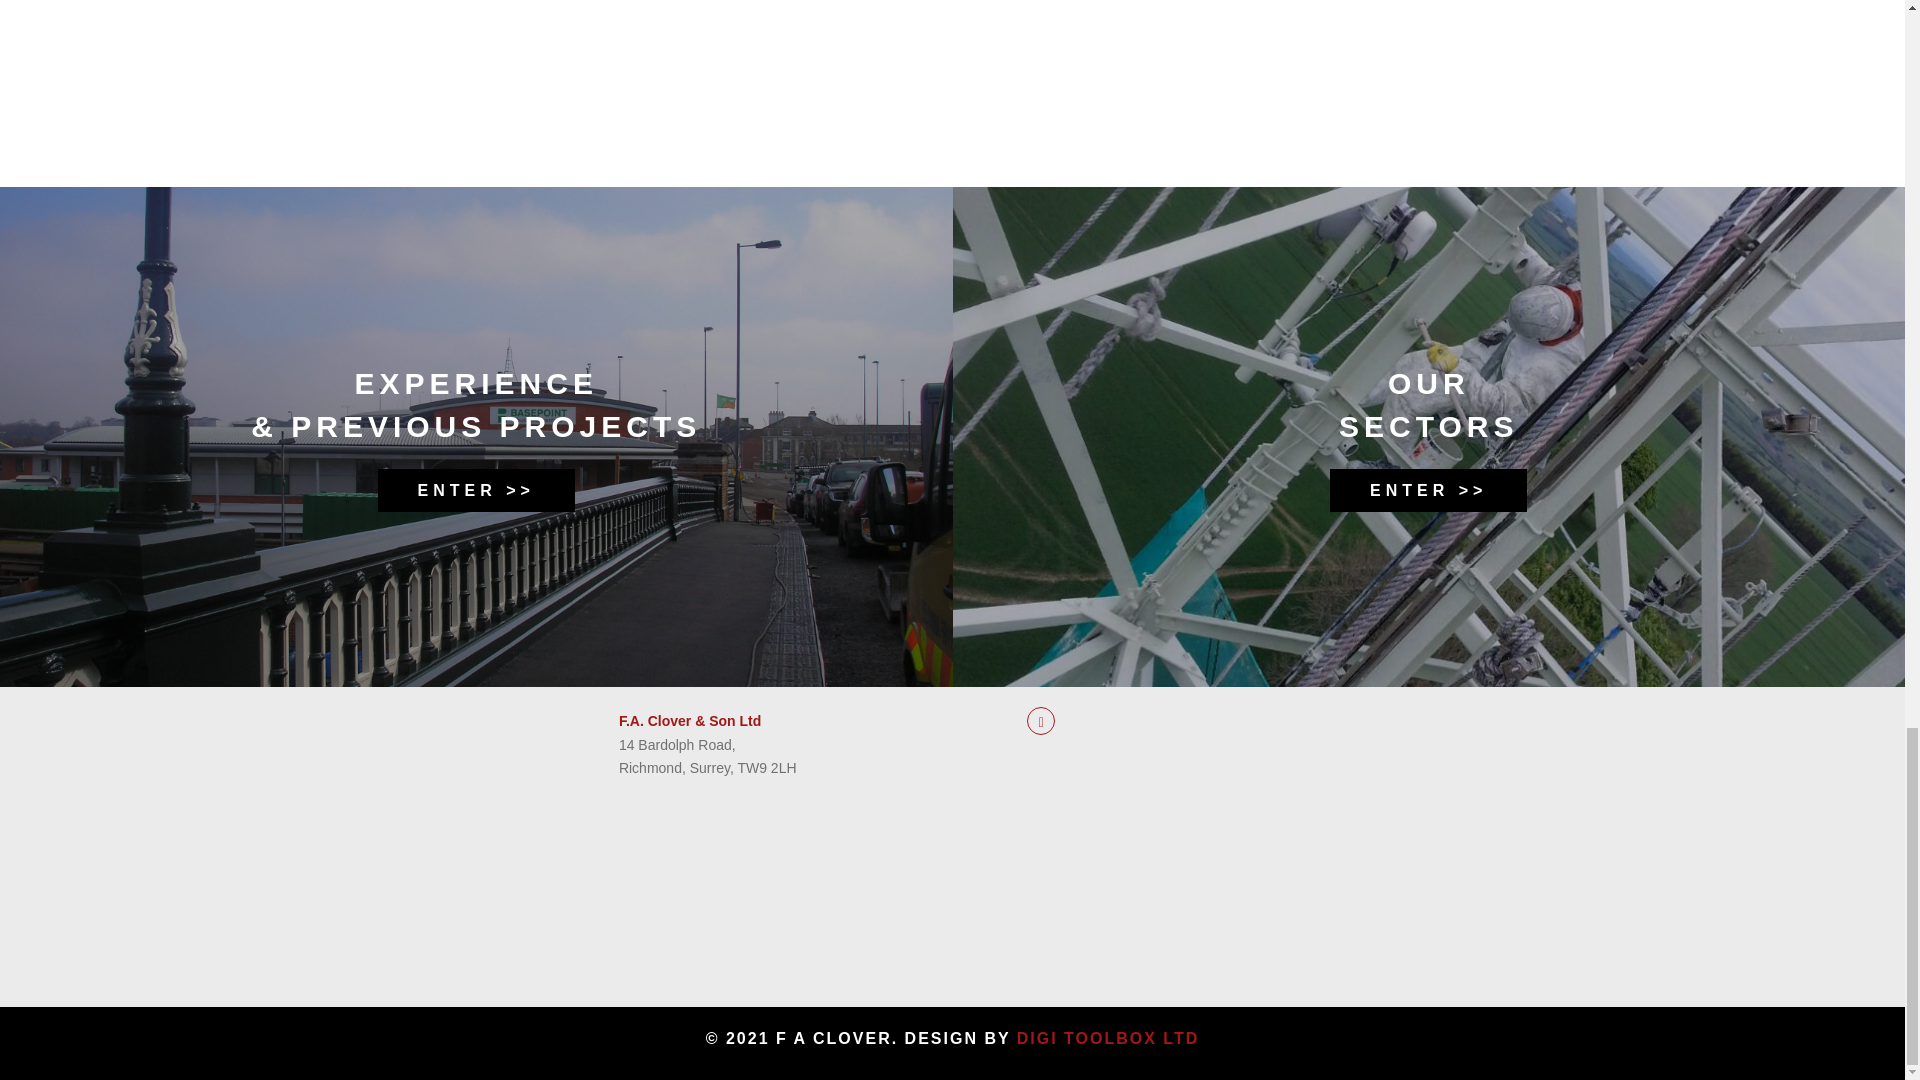  I want to click on DIGI TOOLBOX LTD, so click(1108, 1038).